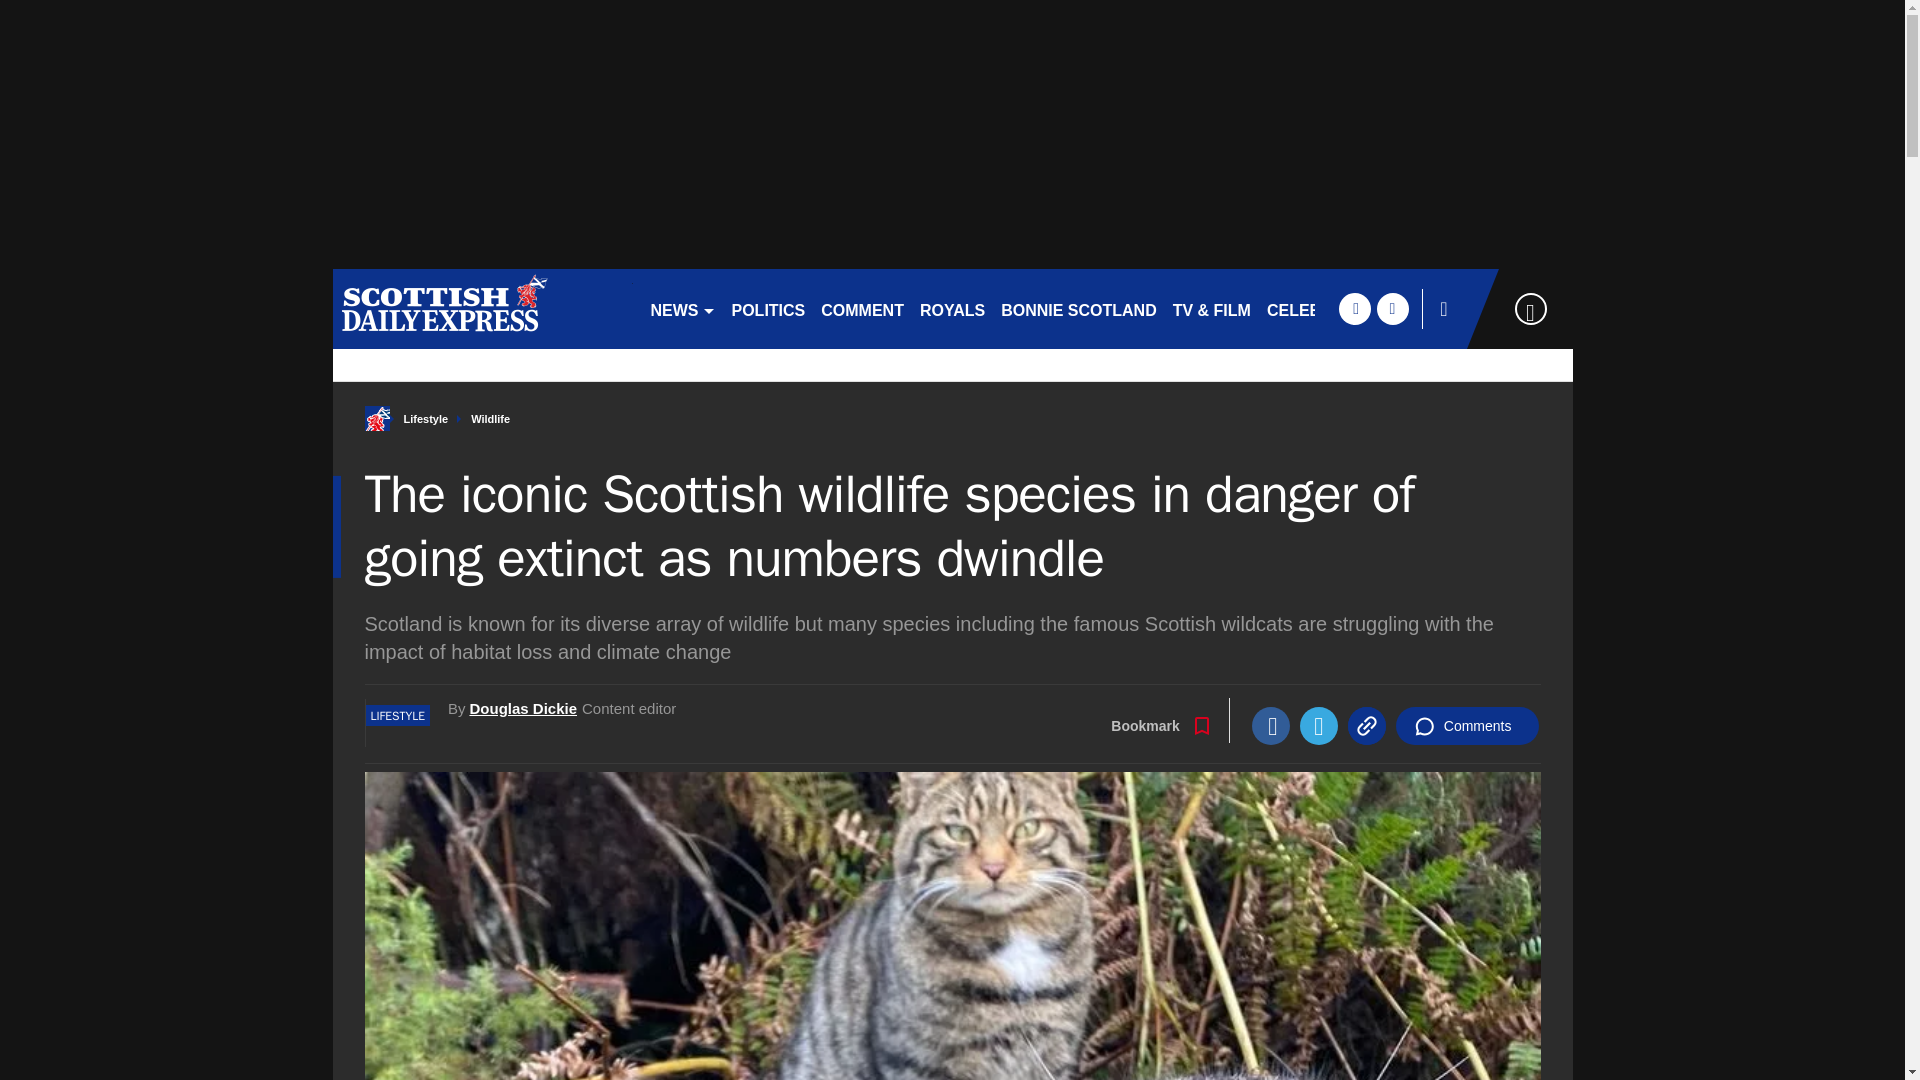 The image size is (1920, 1080). I want to click on CELEBS, so click(1300, 308).